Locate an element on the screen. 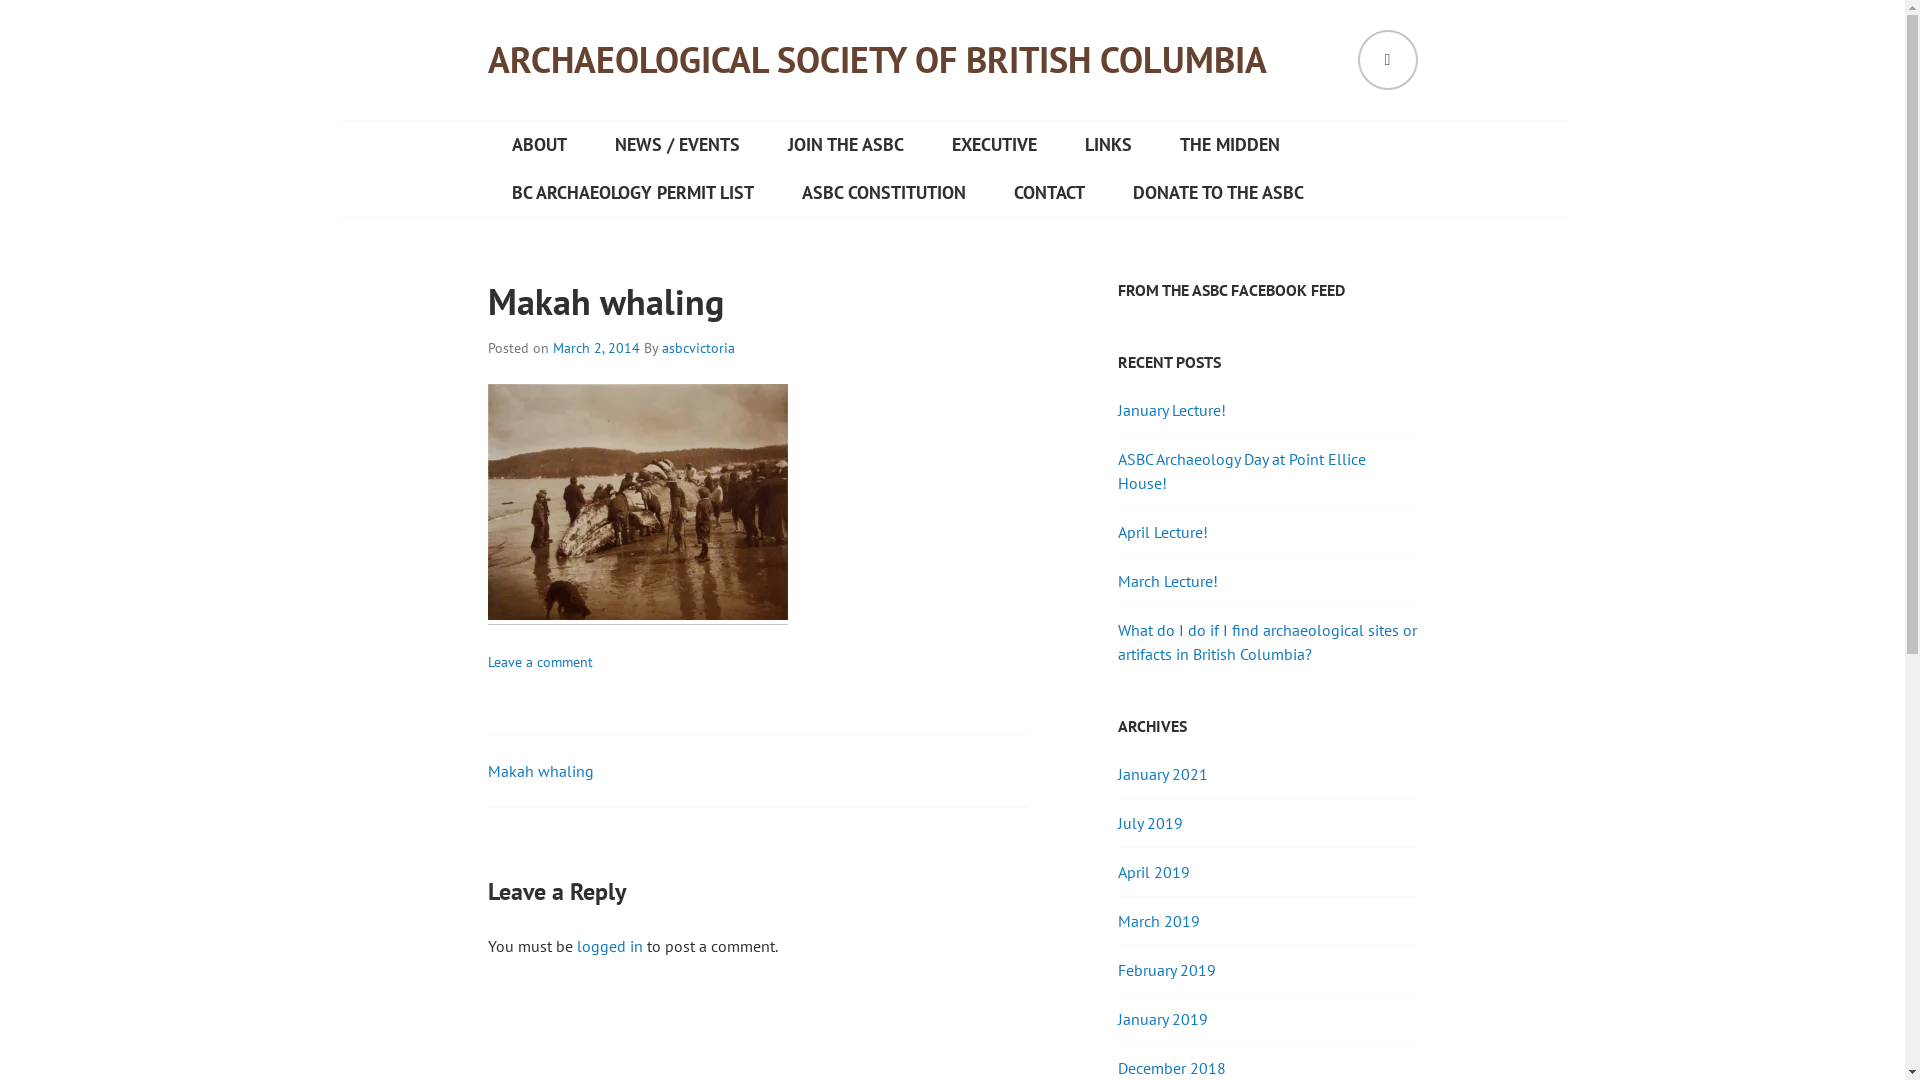 The height and width of the screenshot is (1080, 1920). January Lecture! is located at coordinates (1172, 410).